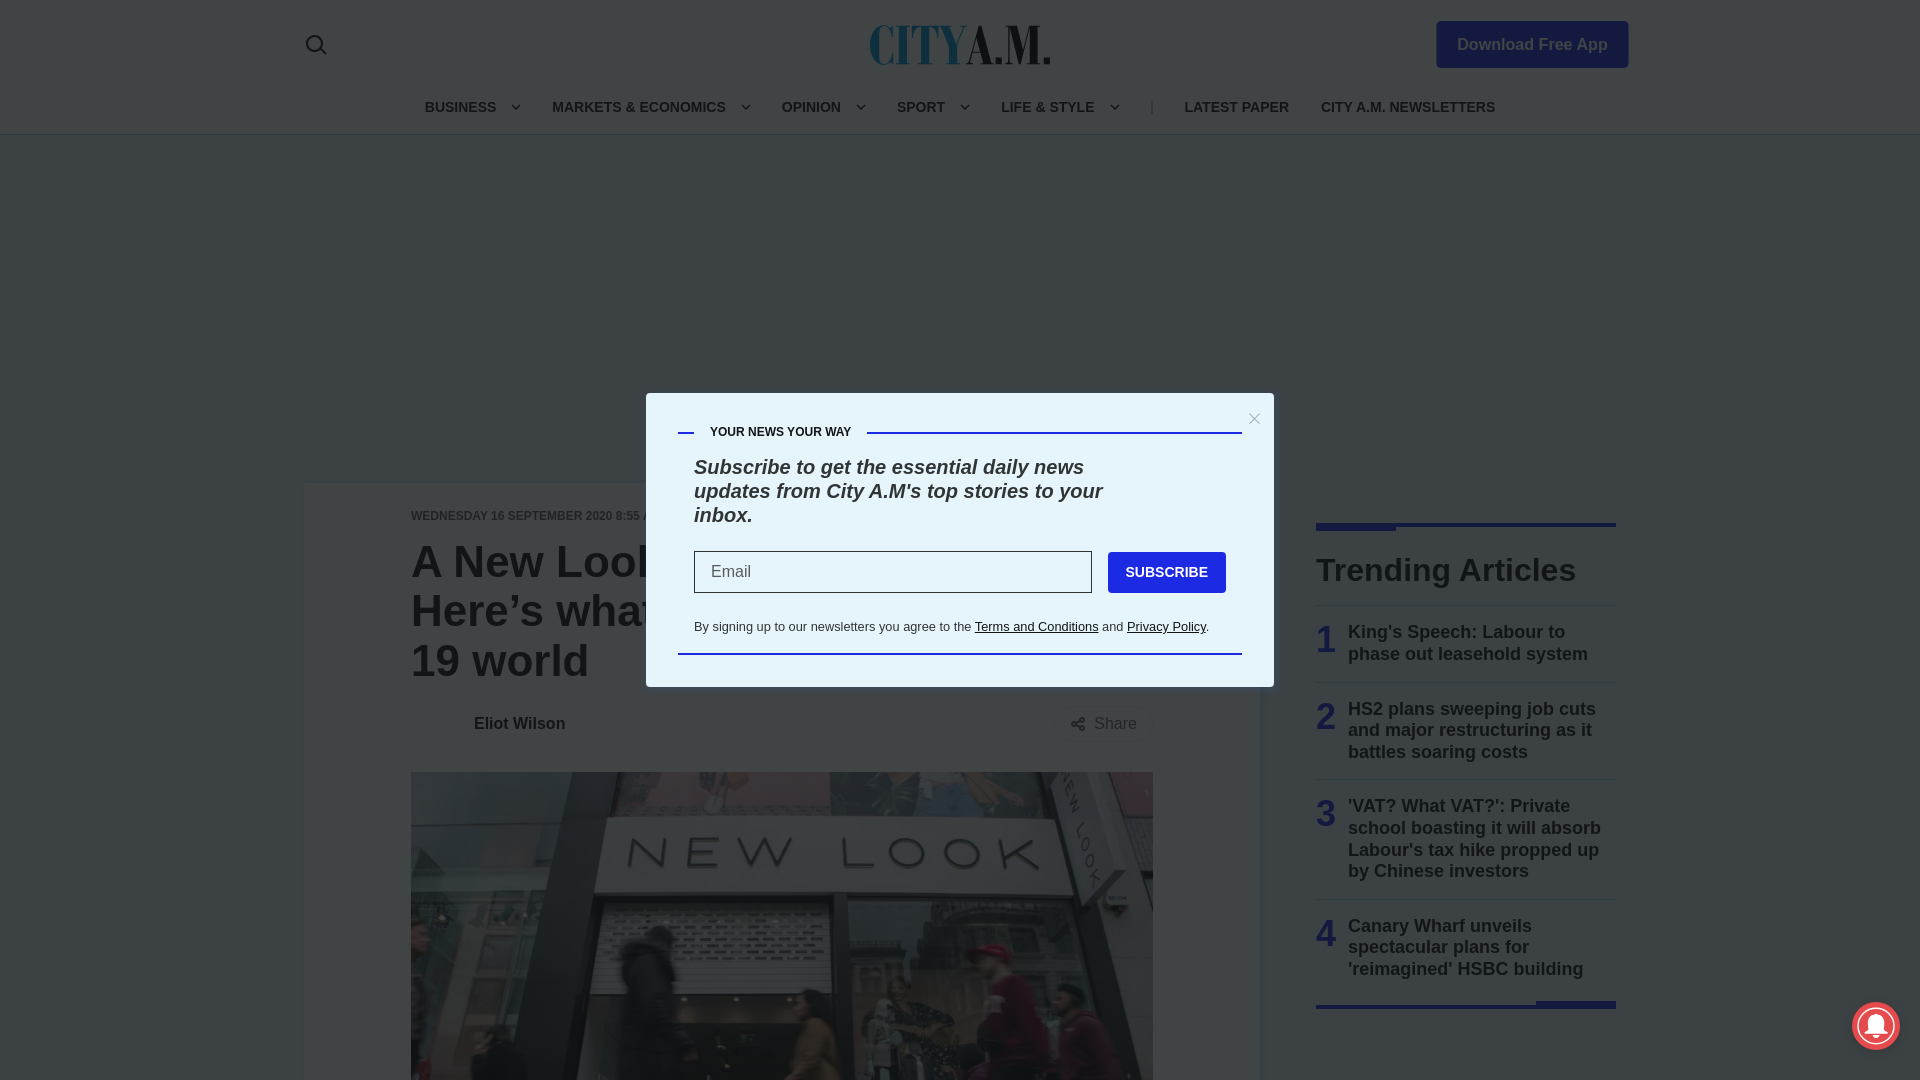  Describe the element at coordinates (1520, 40) in the screenshot. I see `Download Free App` at that location.